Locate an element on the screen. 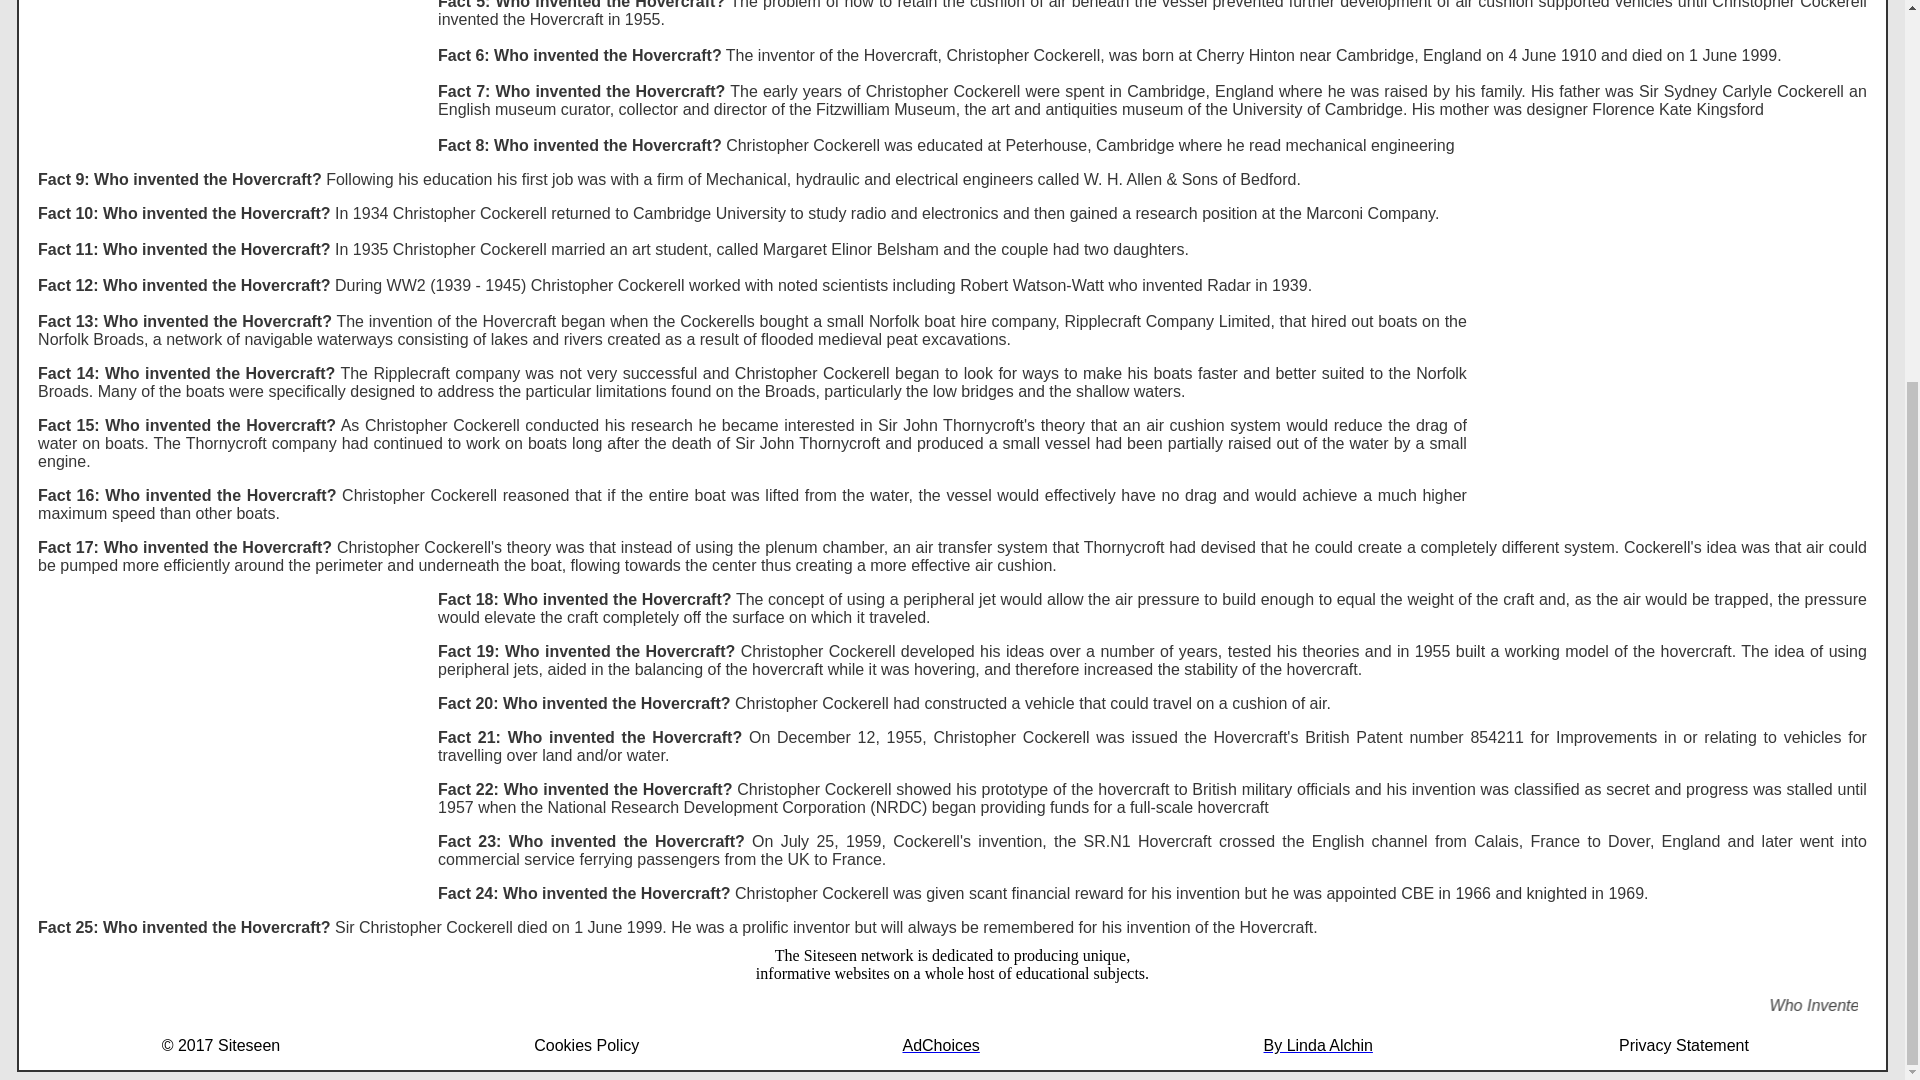 The image size is (1920, 1080). AdChoices is located at coordinates (952, 1046).